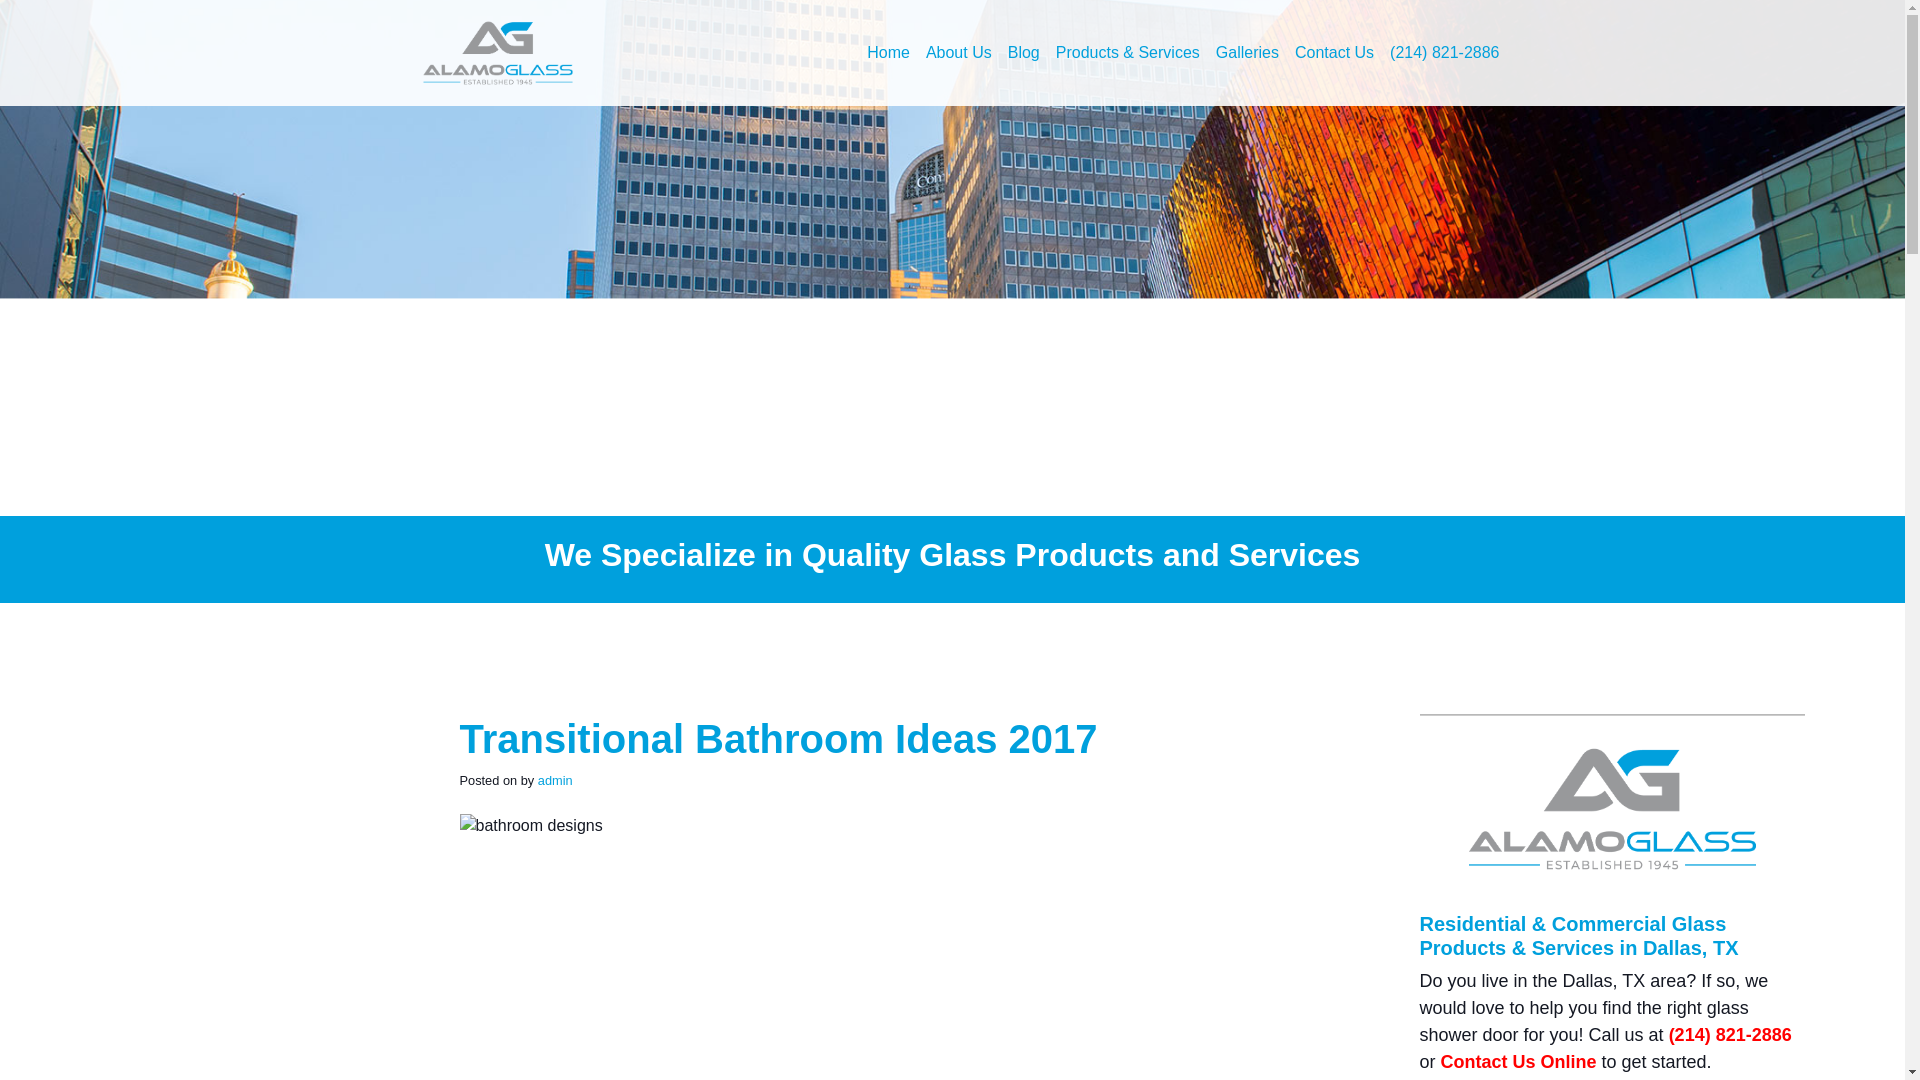 The image size is (1920, 1080). Describe the element at coordinates (888, 53) in the screenshot. I see `Home` at that location.